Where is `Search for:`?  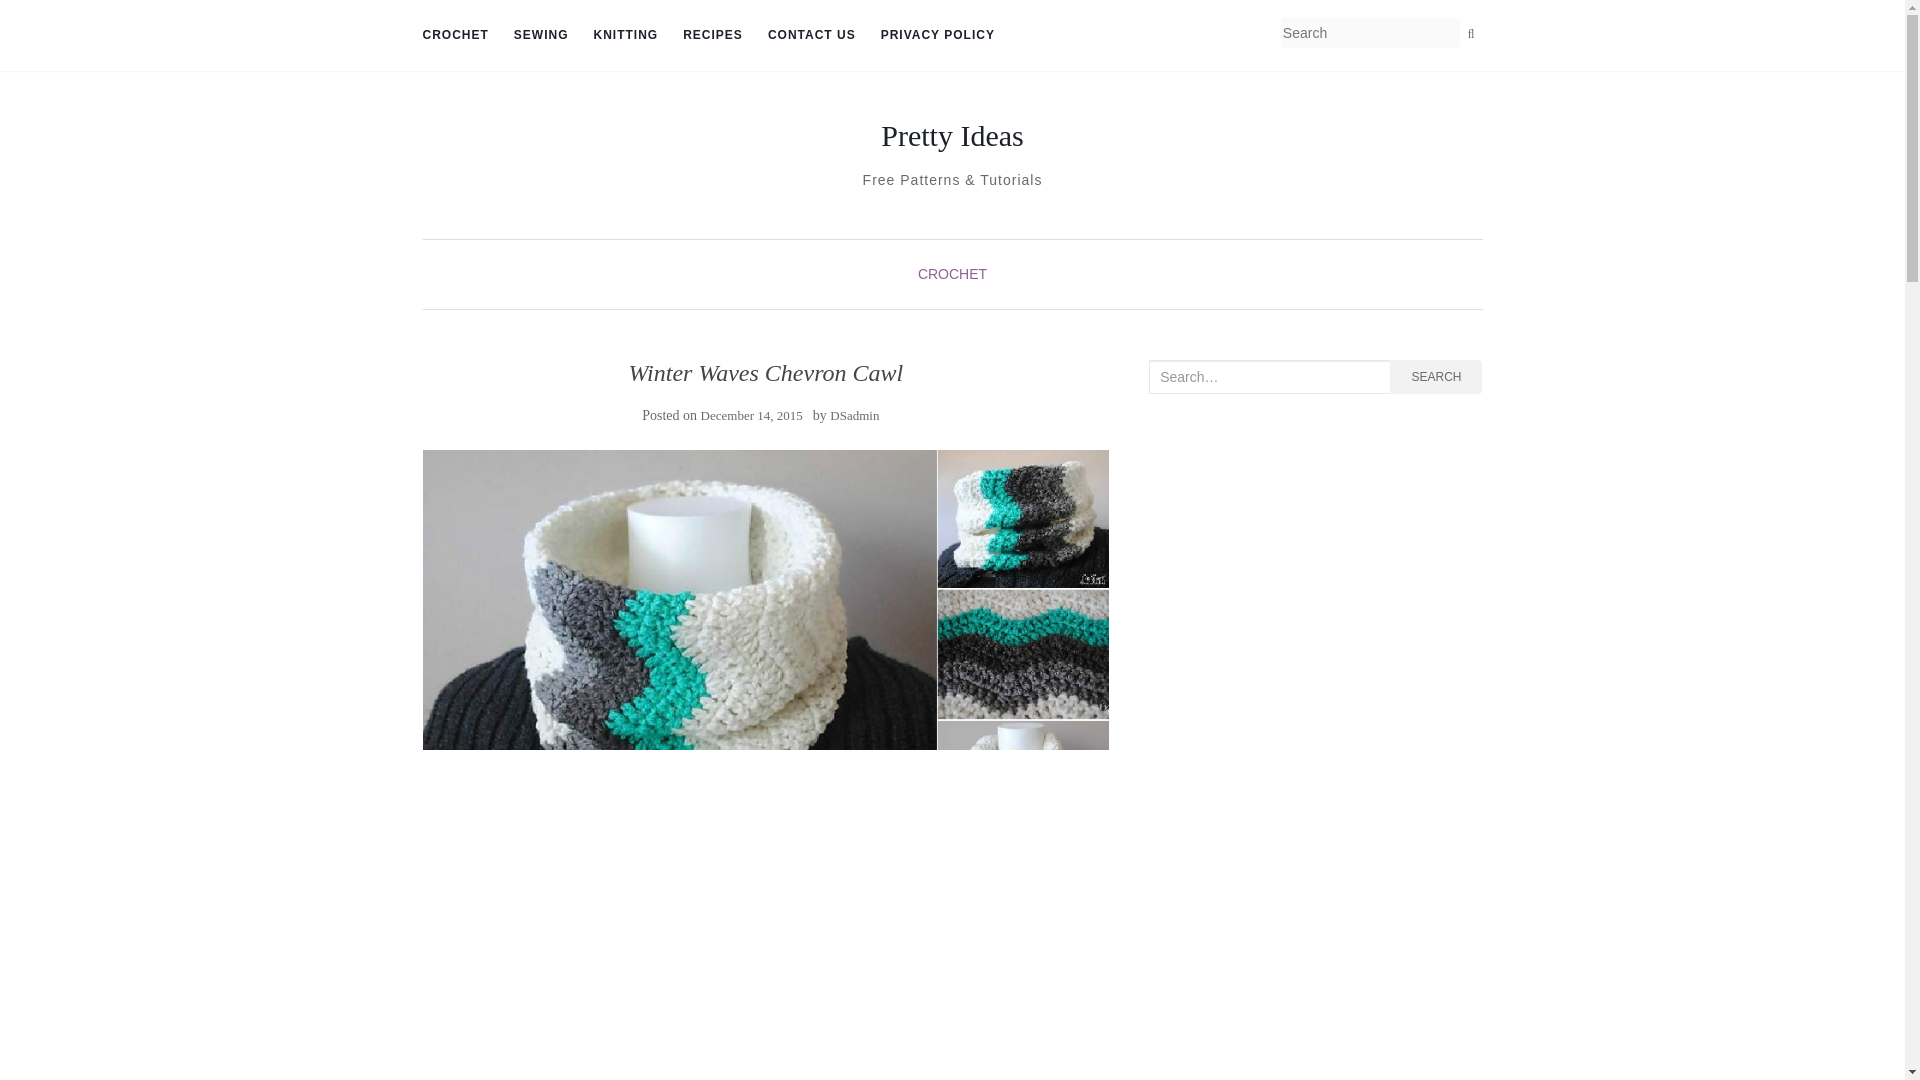 Search for: is located at coordinates (1269, 376).